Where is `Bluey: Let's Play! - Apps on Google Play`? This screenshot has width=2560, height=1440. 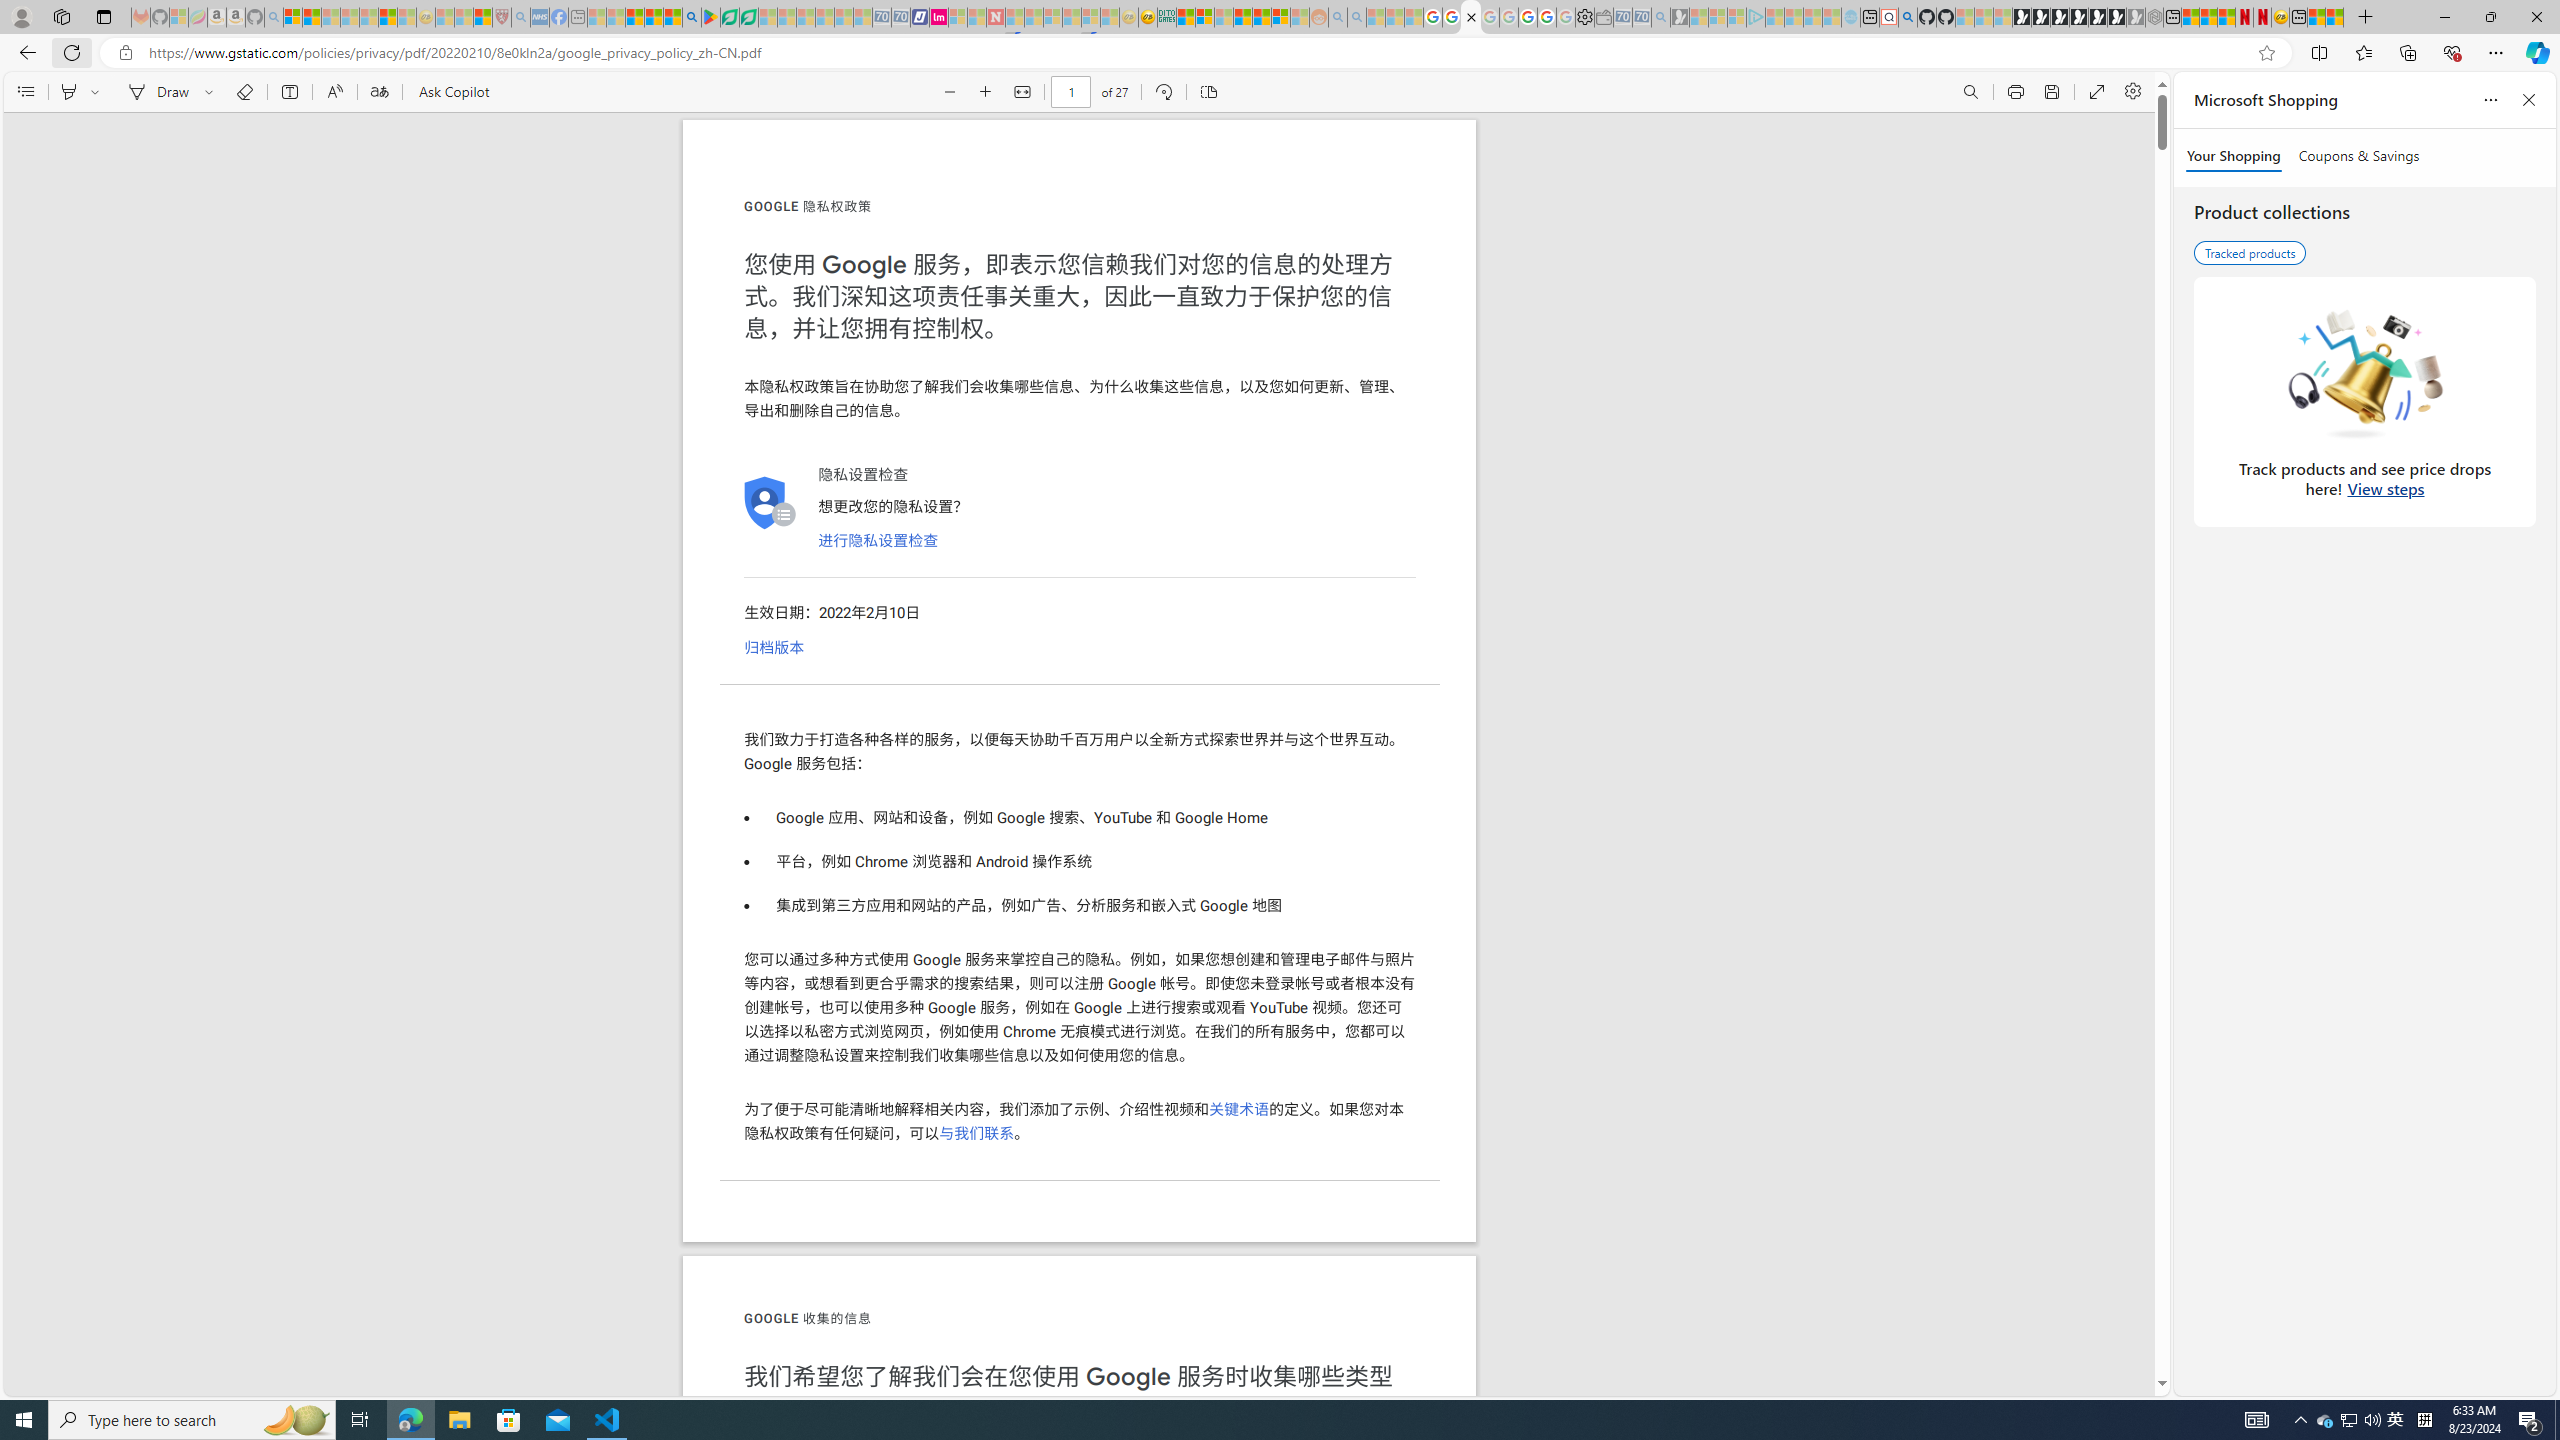 Bluey: Let's Play! - Apps on Google Play is located at coordinates (711, 17).